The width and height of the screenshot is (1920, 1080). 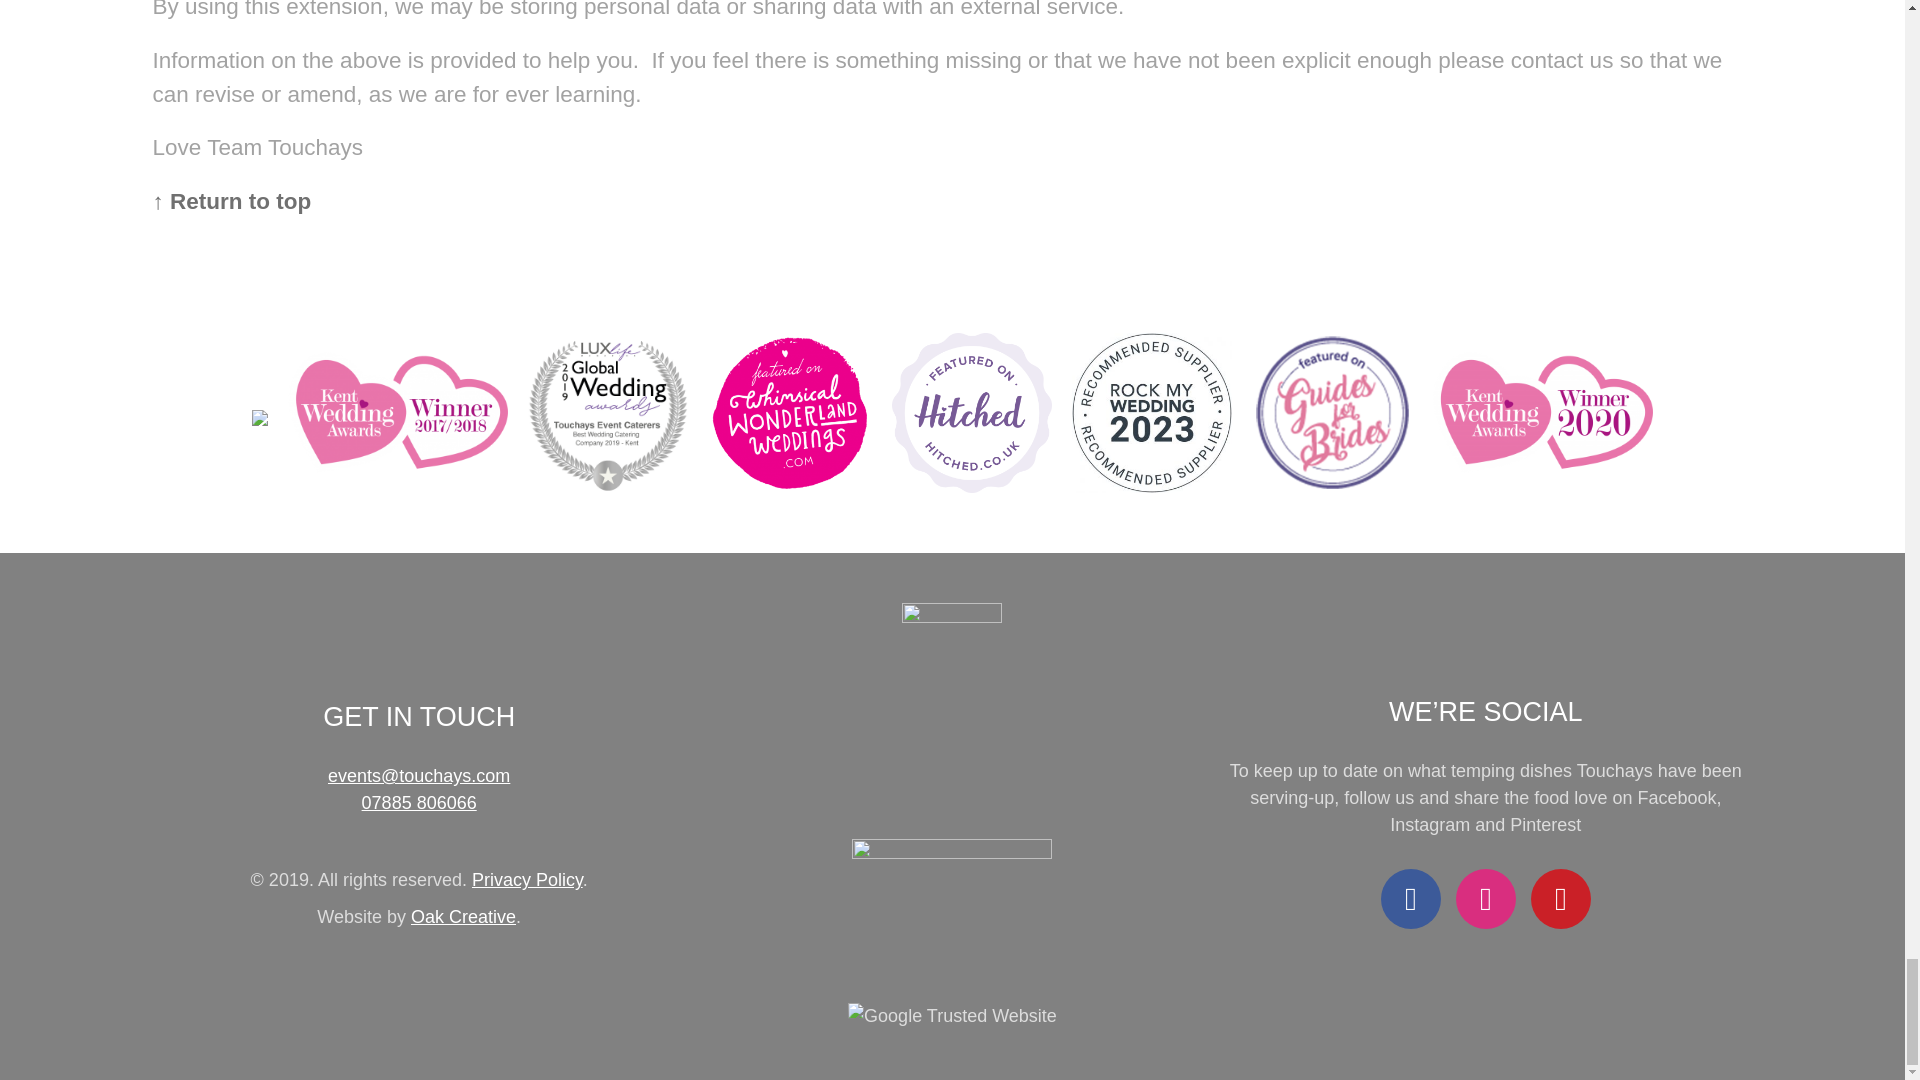 What do you see at coordinates (1486, 898) in the screenshot?
I see `Instagram` at bounding box center [1486, 898].